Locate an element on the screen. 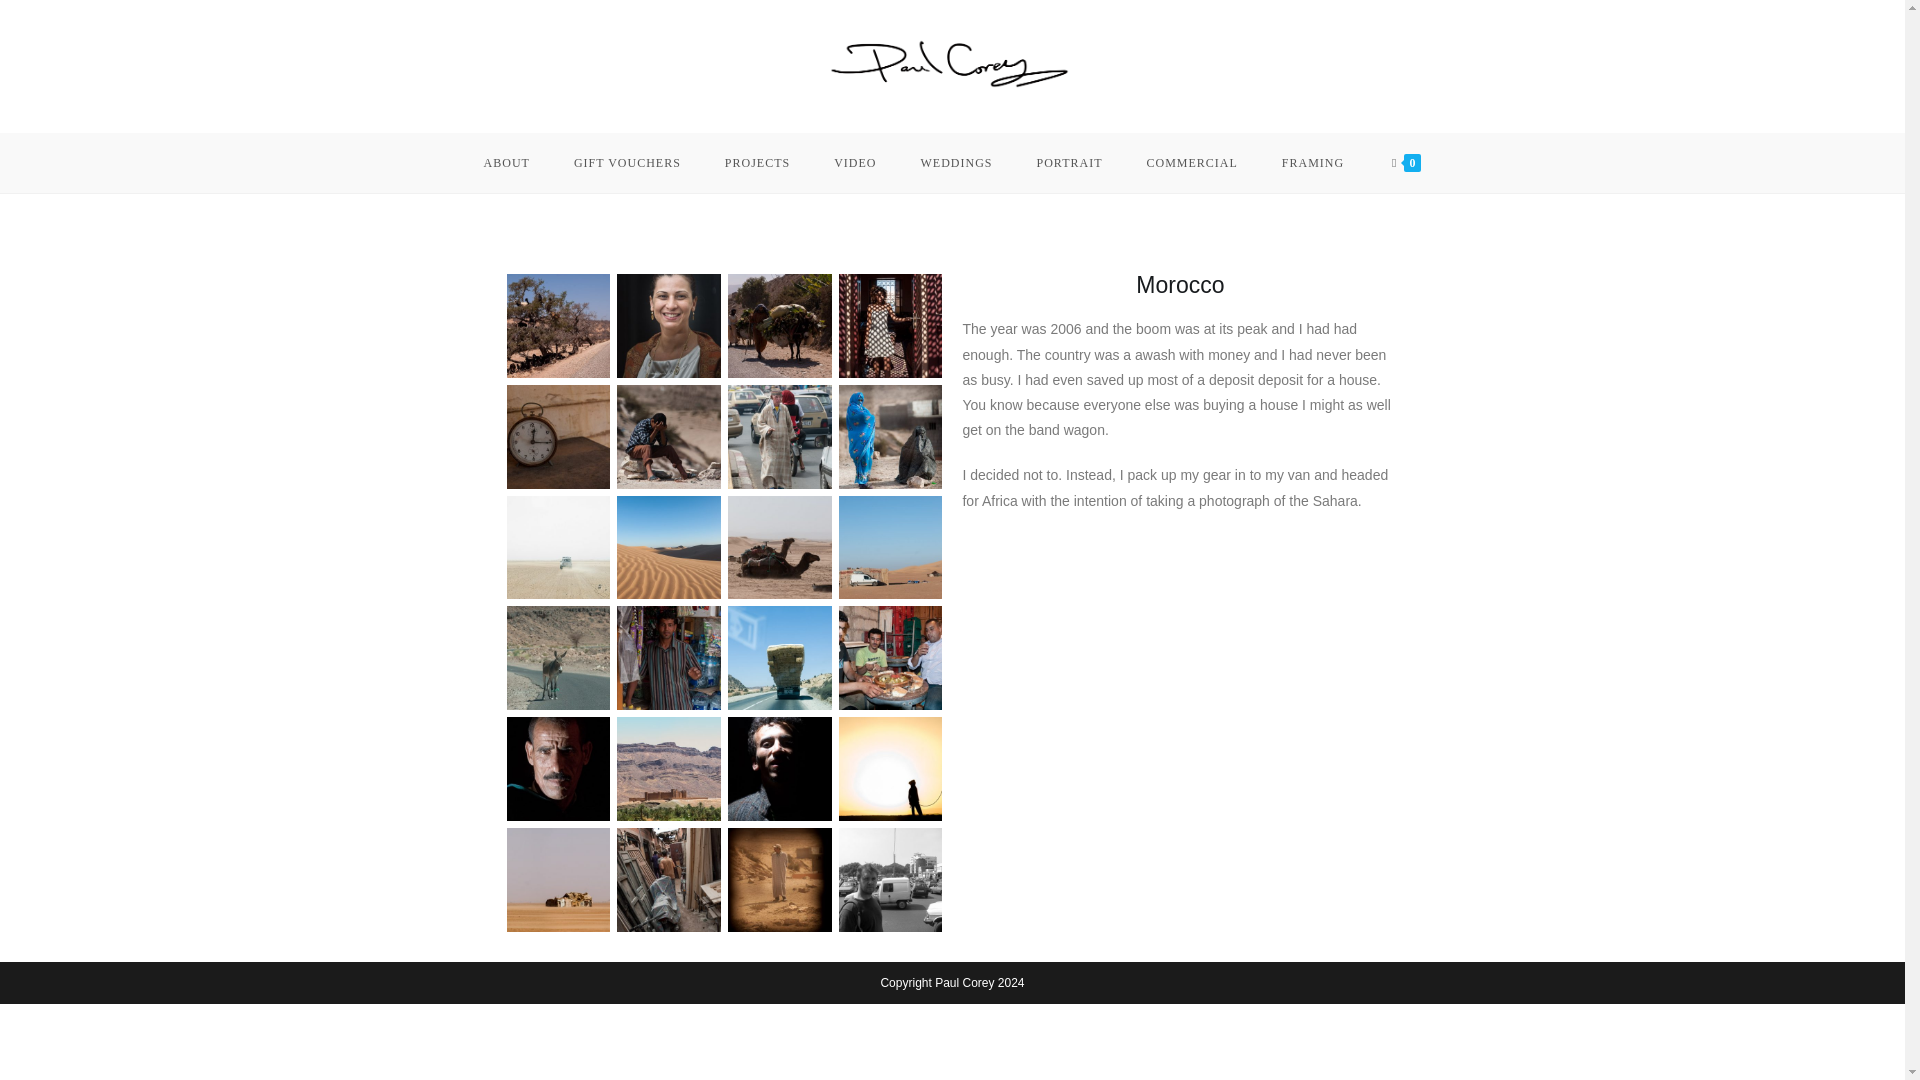  GIFT VOUCHERS is located at coordinates (627, 162).